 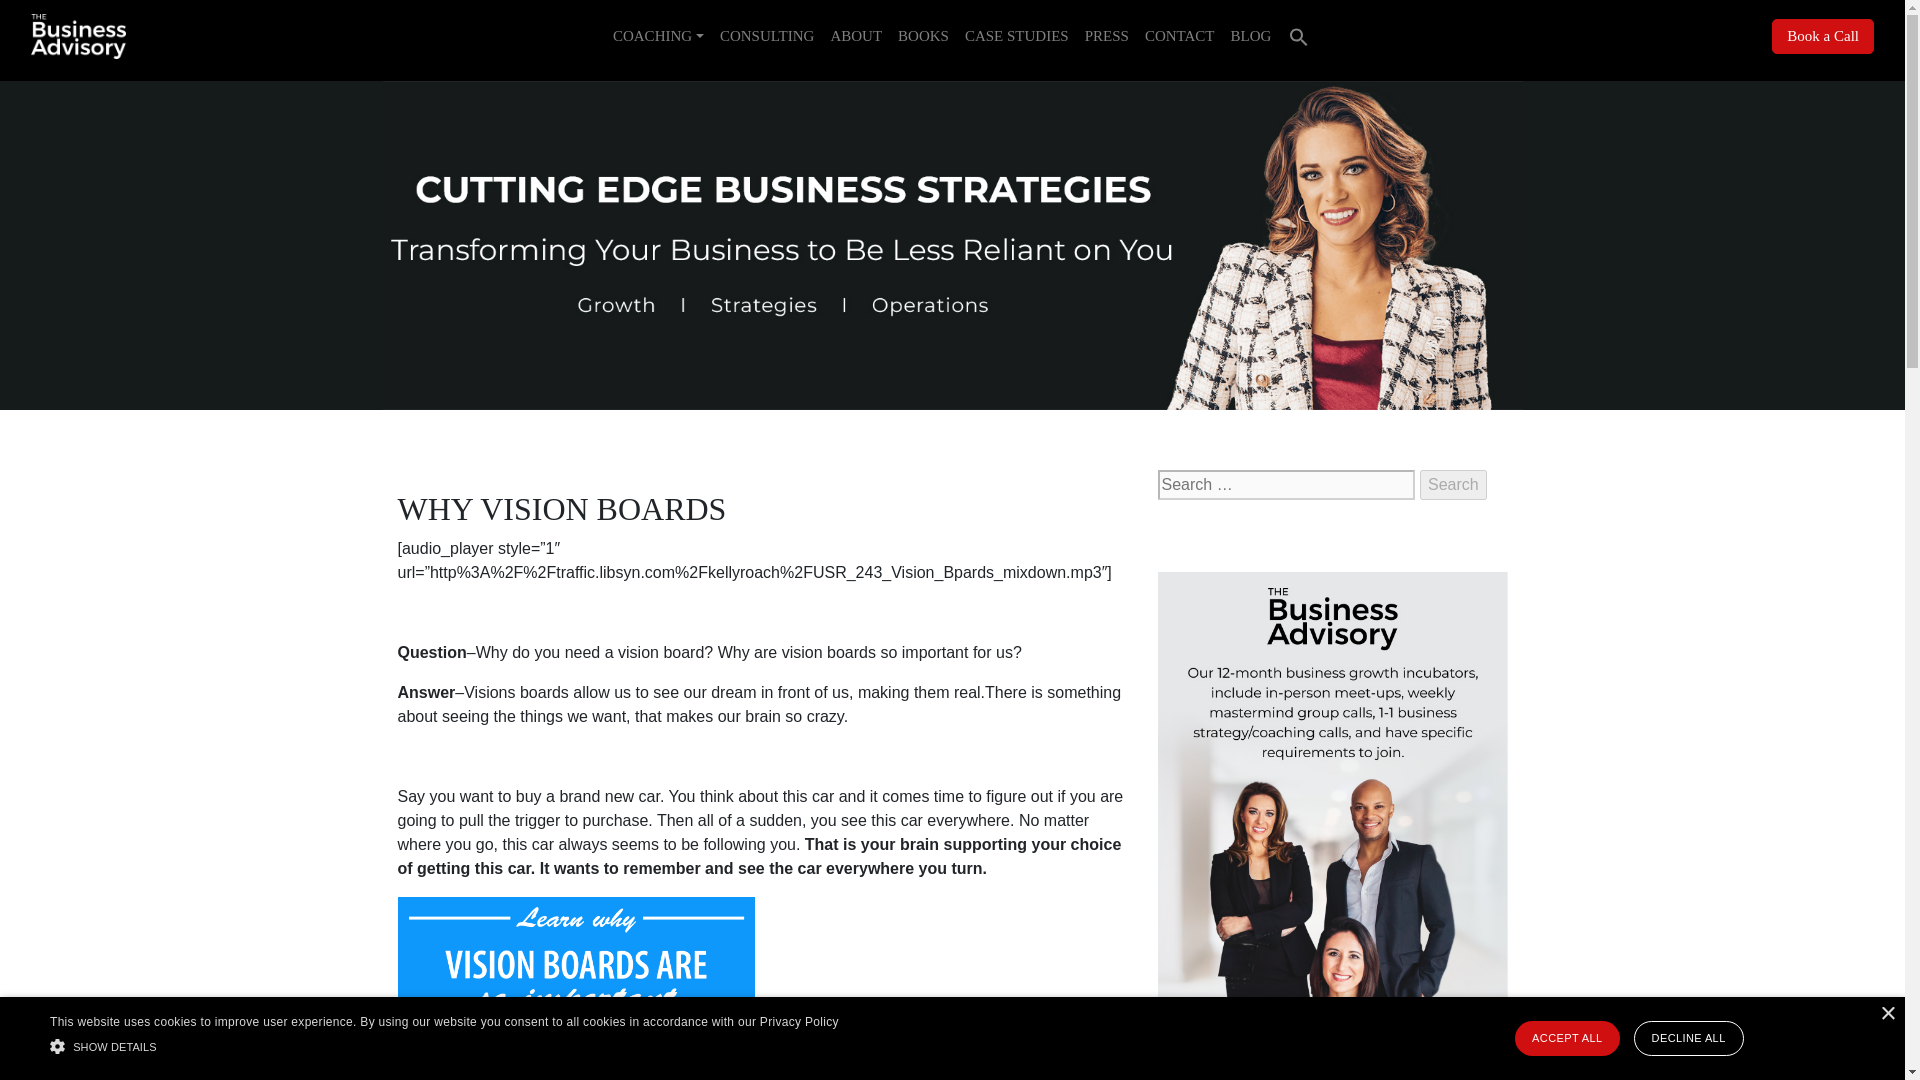 I want to click on Press, so click(x=1106, y=36).